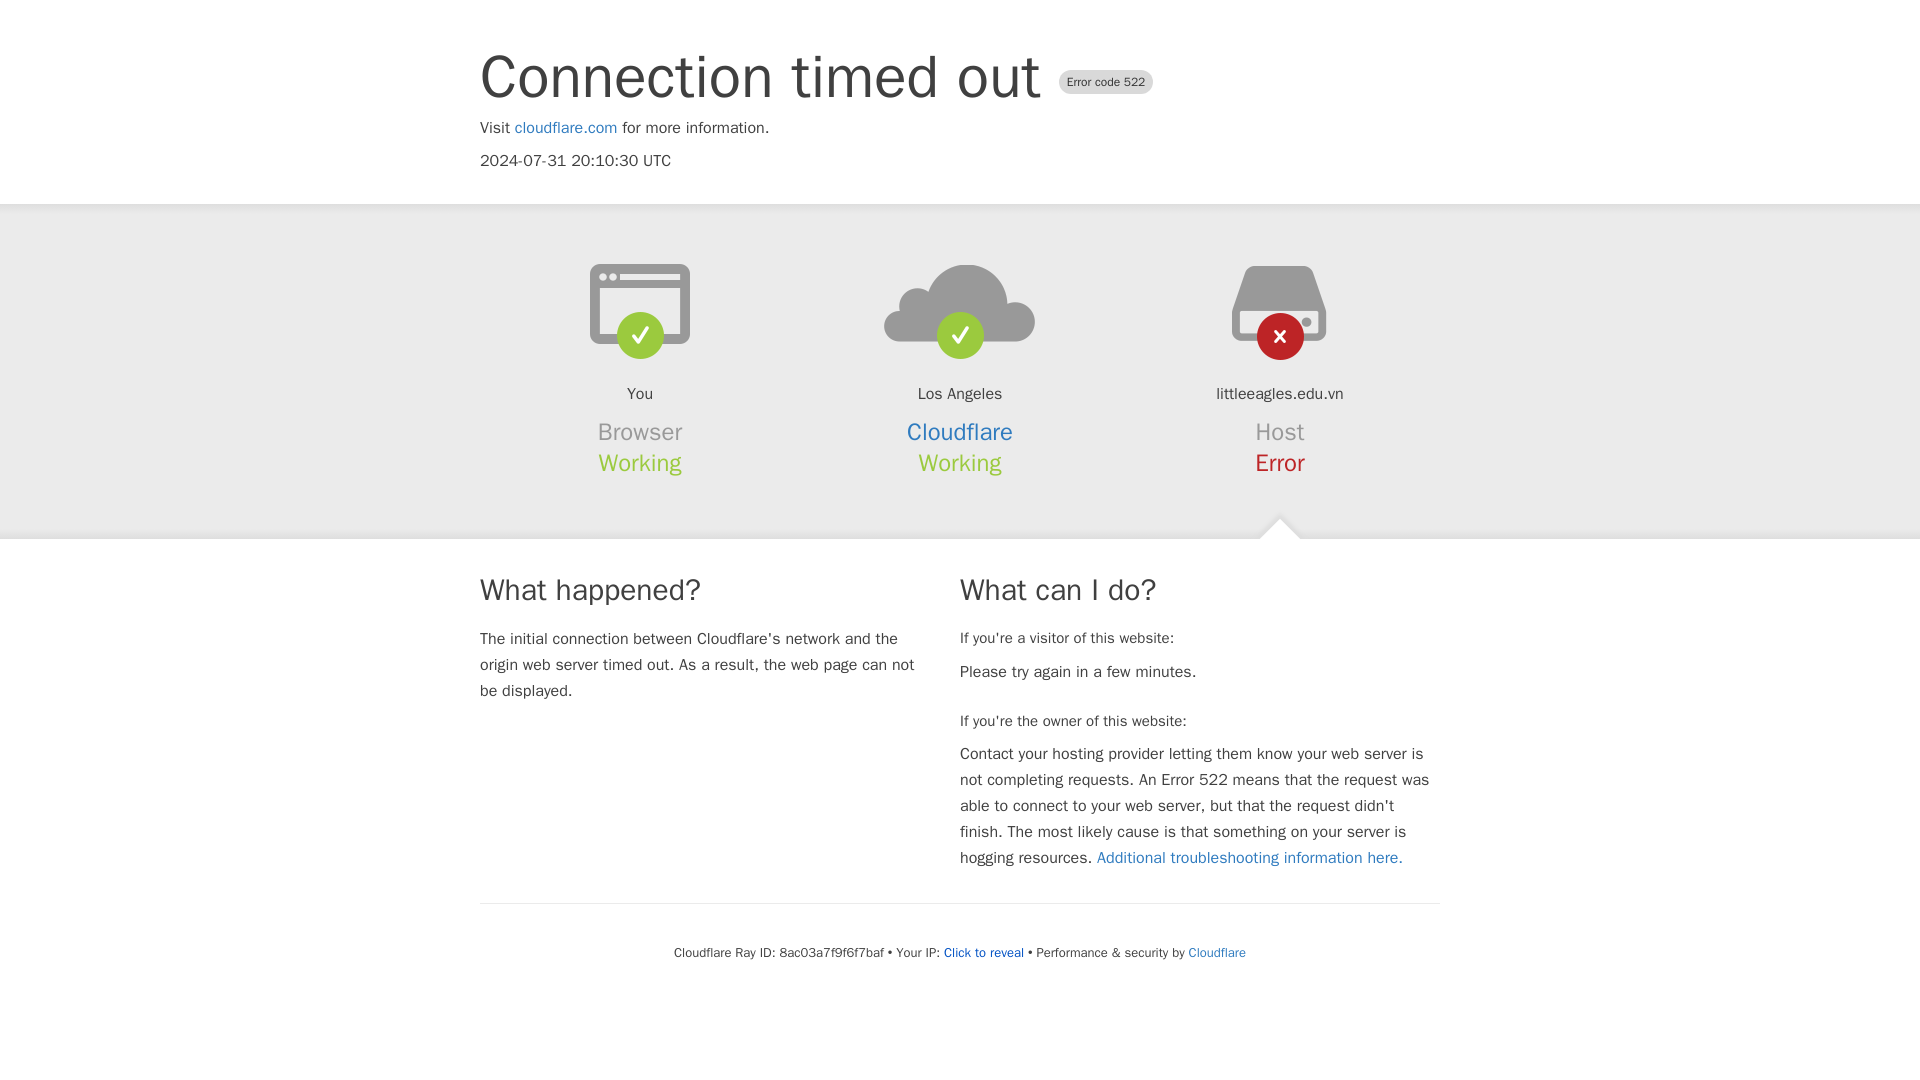 Image resolution: width=1920 pixels, height=1080 pixels. What do you see at coordinates (1250, 858) in the screenshot?
I see `Additional troubleshooting information here.` at bounding box center [1250, 858].